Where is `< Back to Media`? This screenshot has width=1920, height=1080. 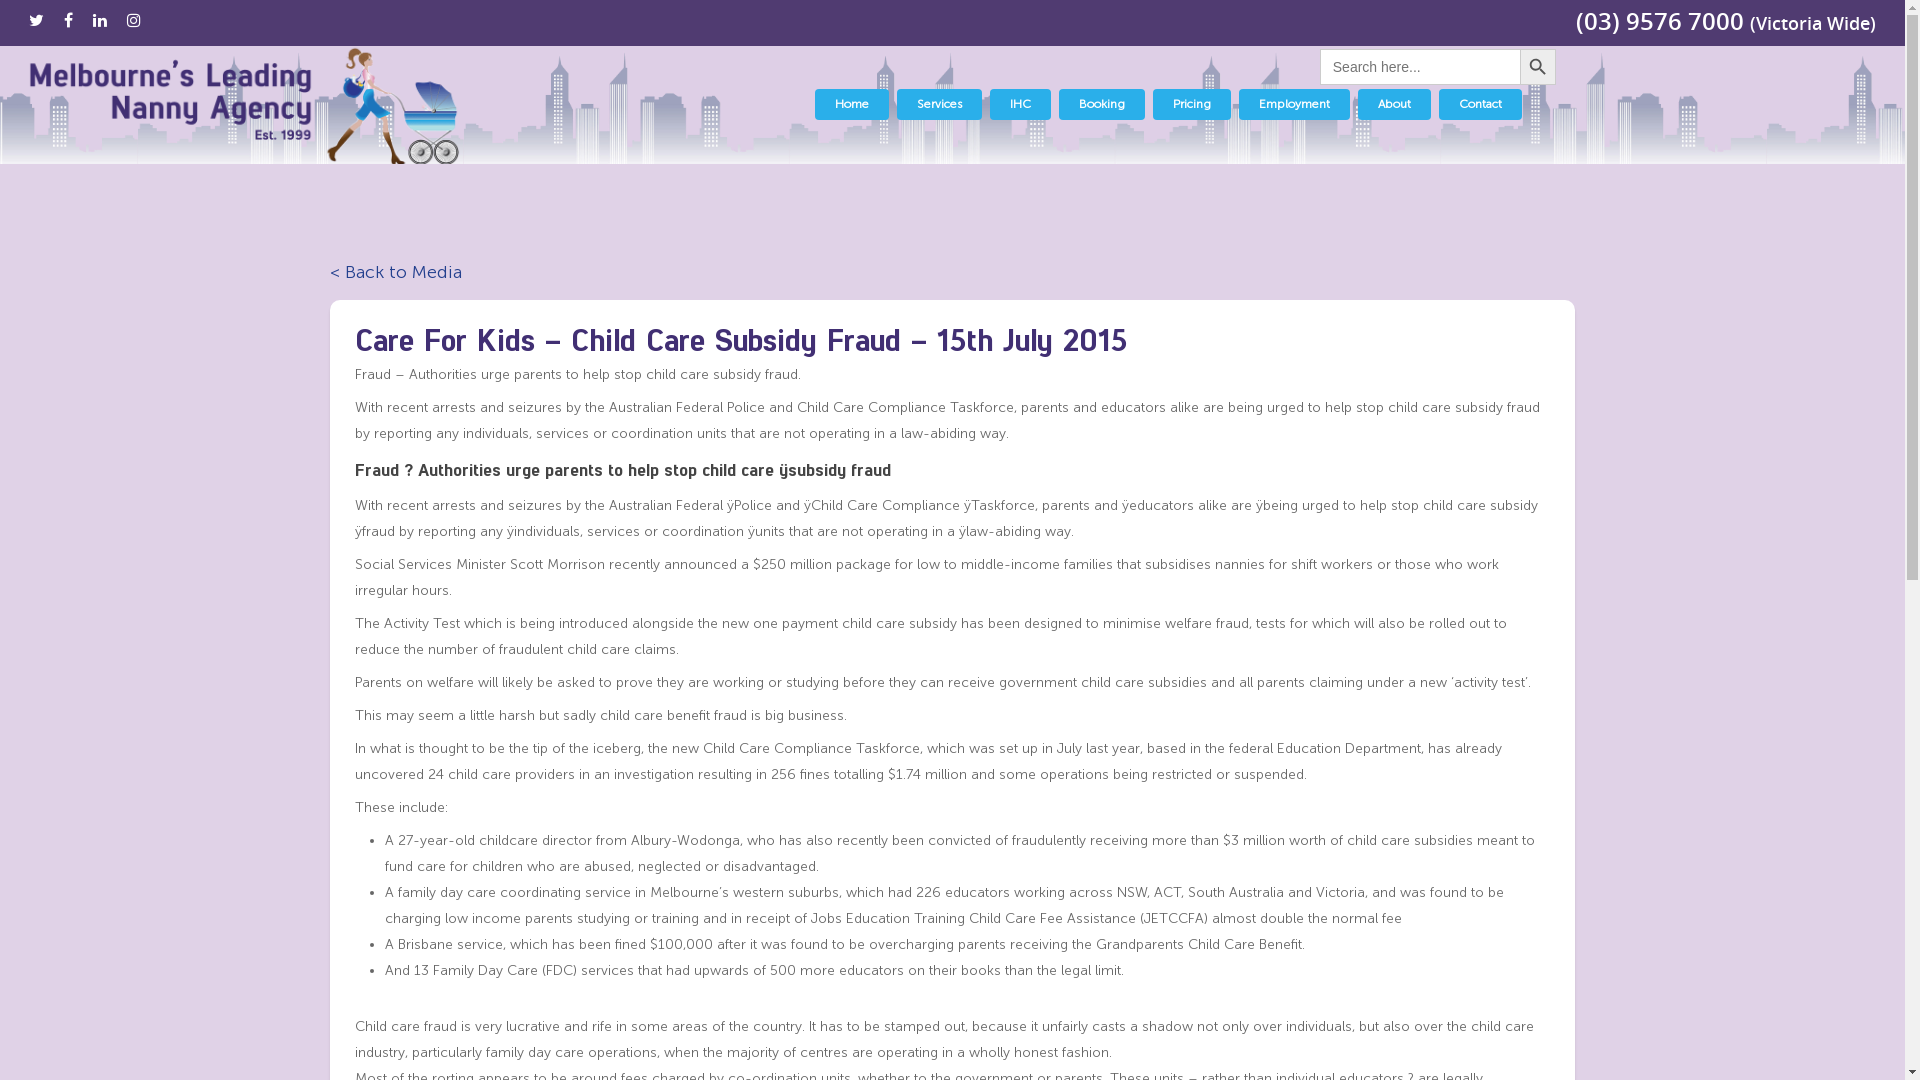
< Back to Media is located at coordinates (952, 272).